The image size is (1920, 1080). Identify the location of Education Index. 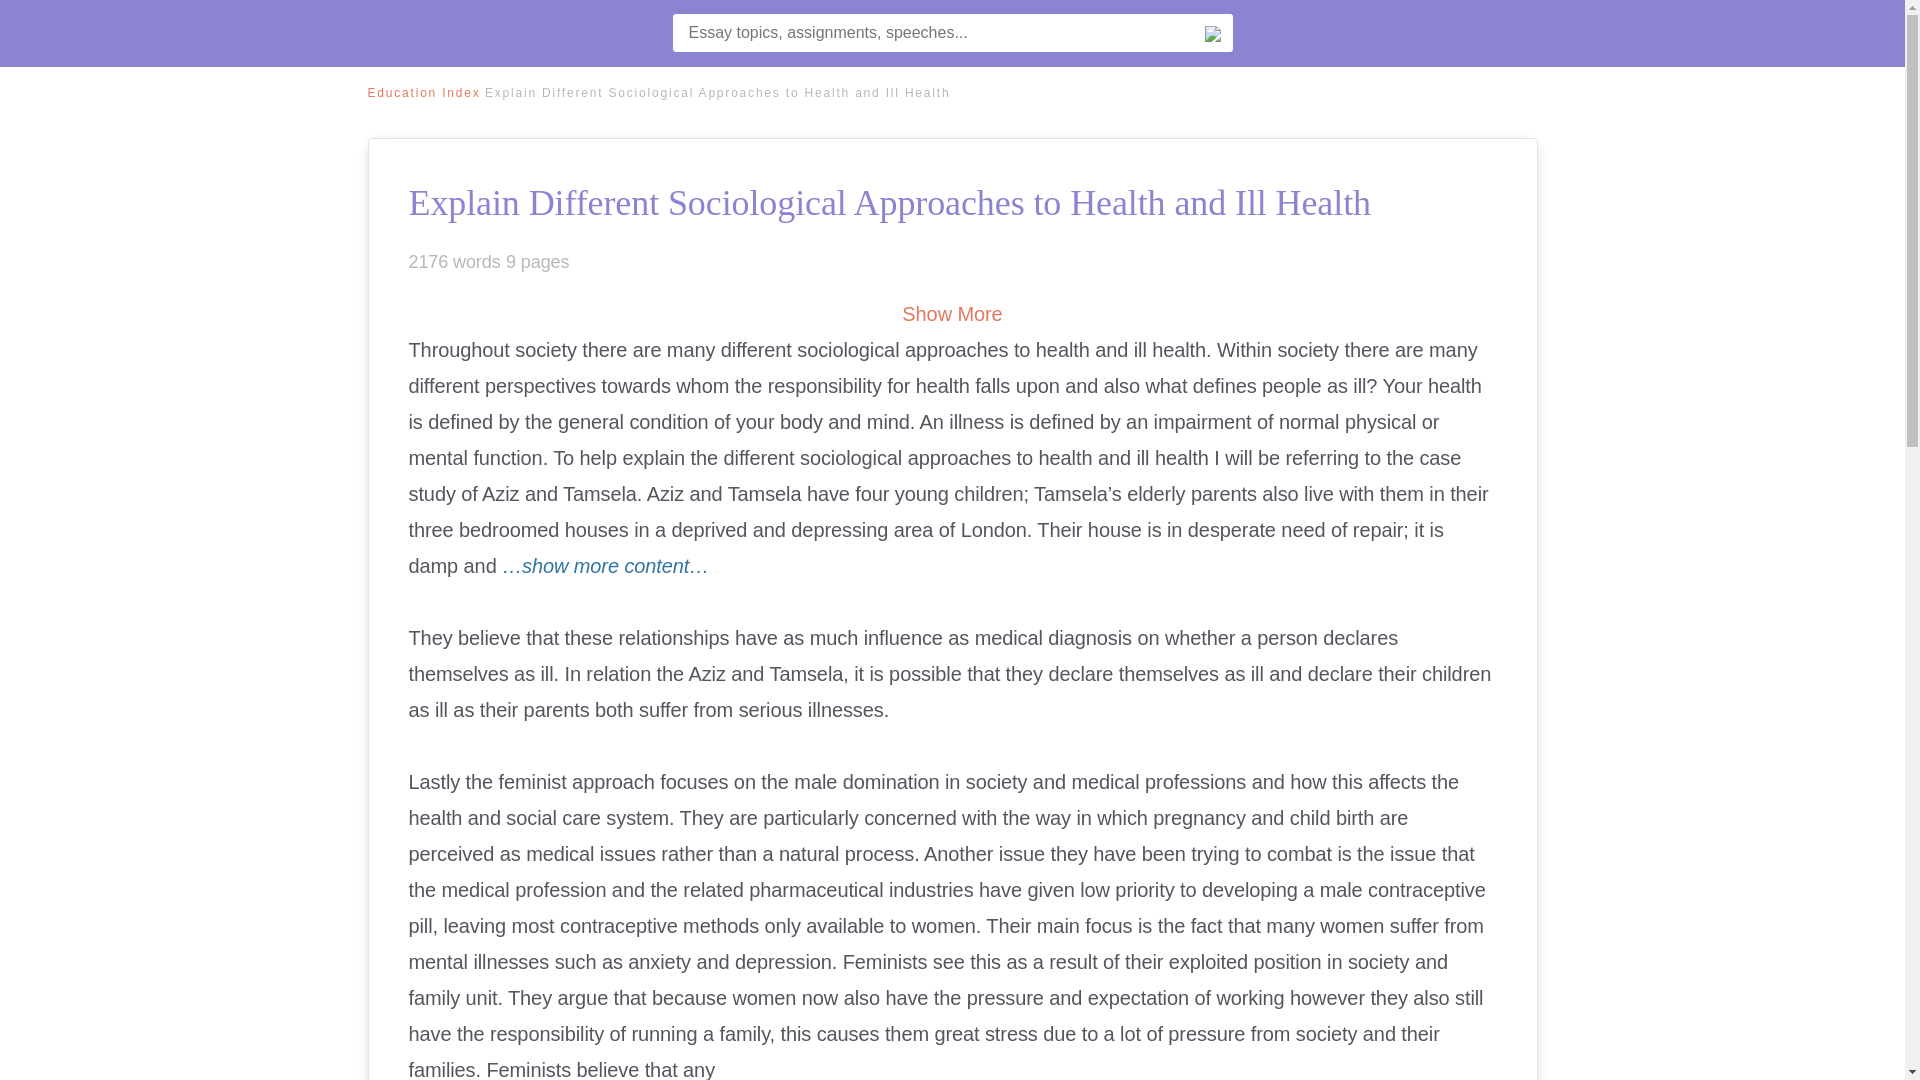
(424, 93).